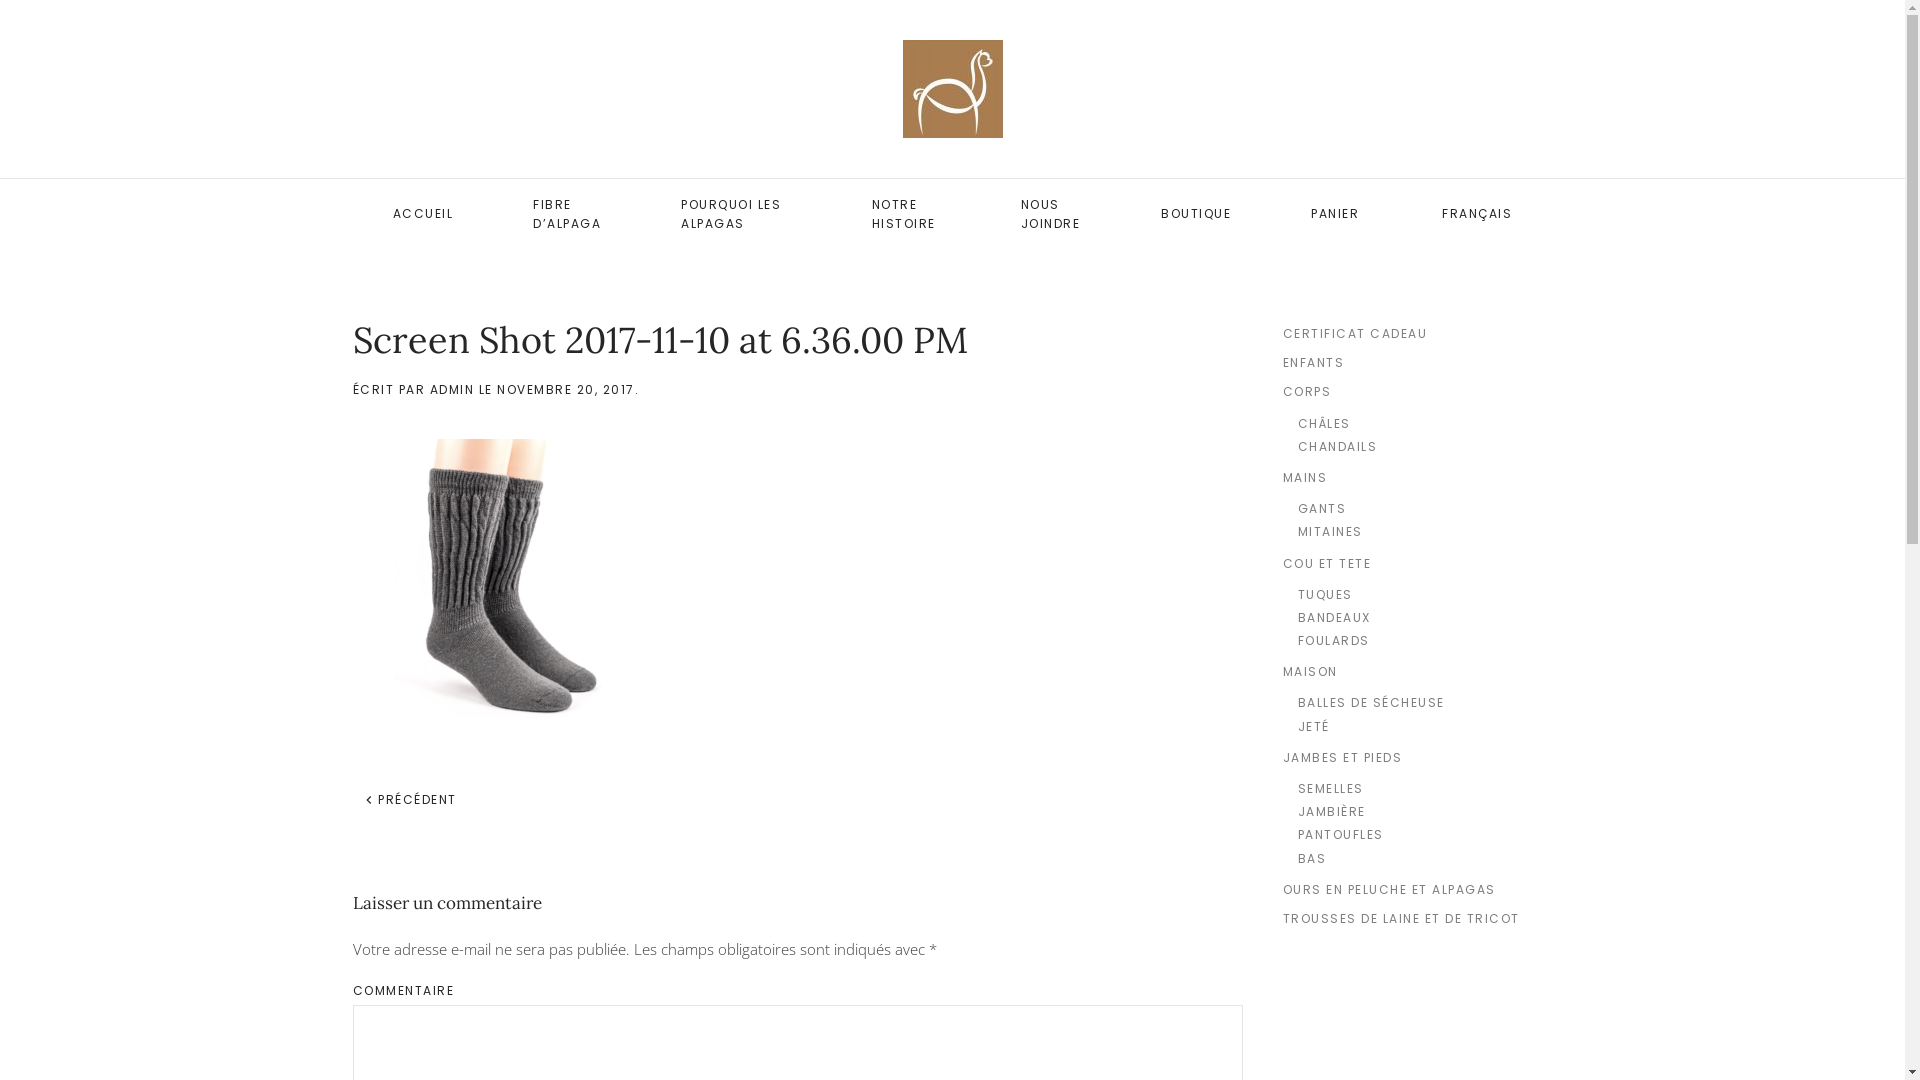  I want to click on OURS EN PELUCHE ET ALPAGAS, so click(1417, 890).